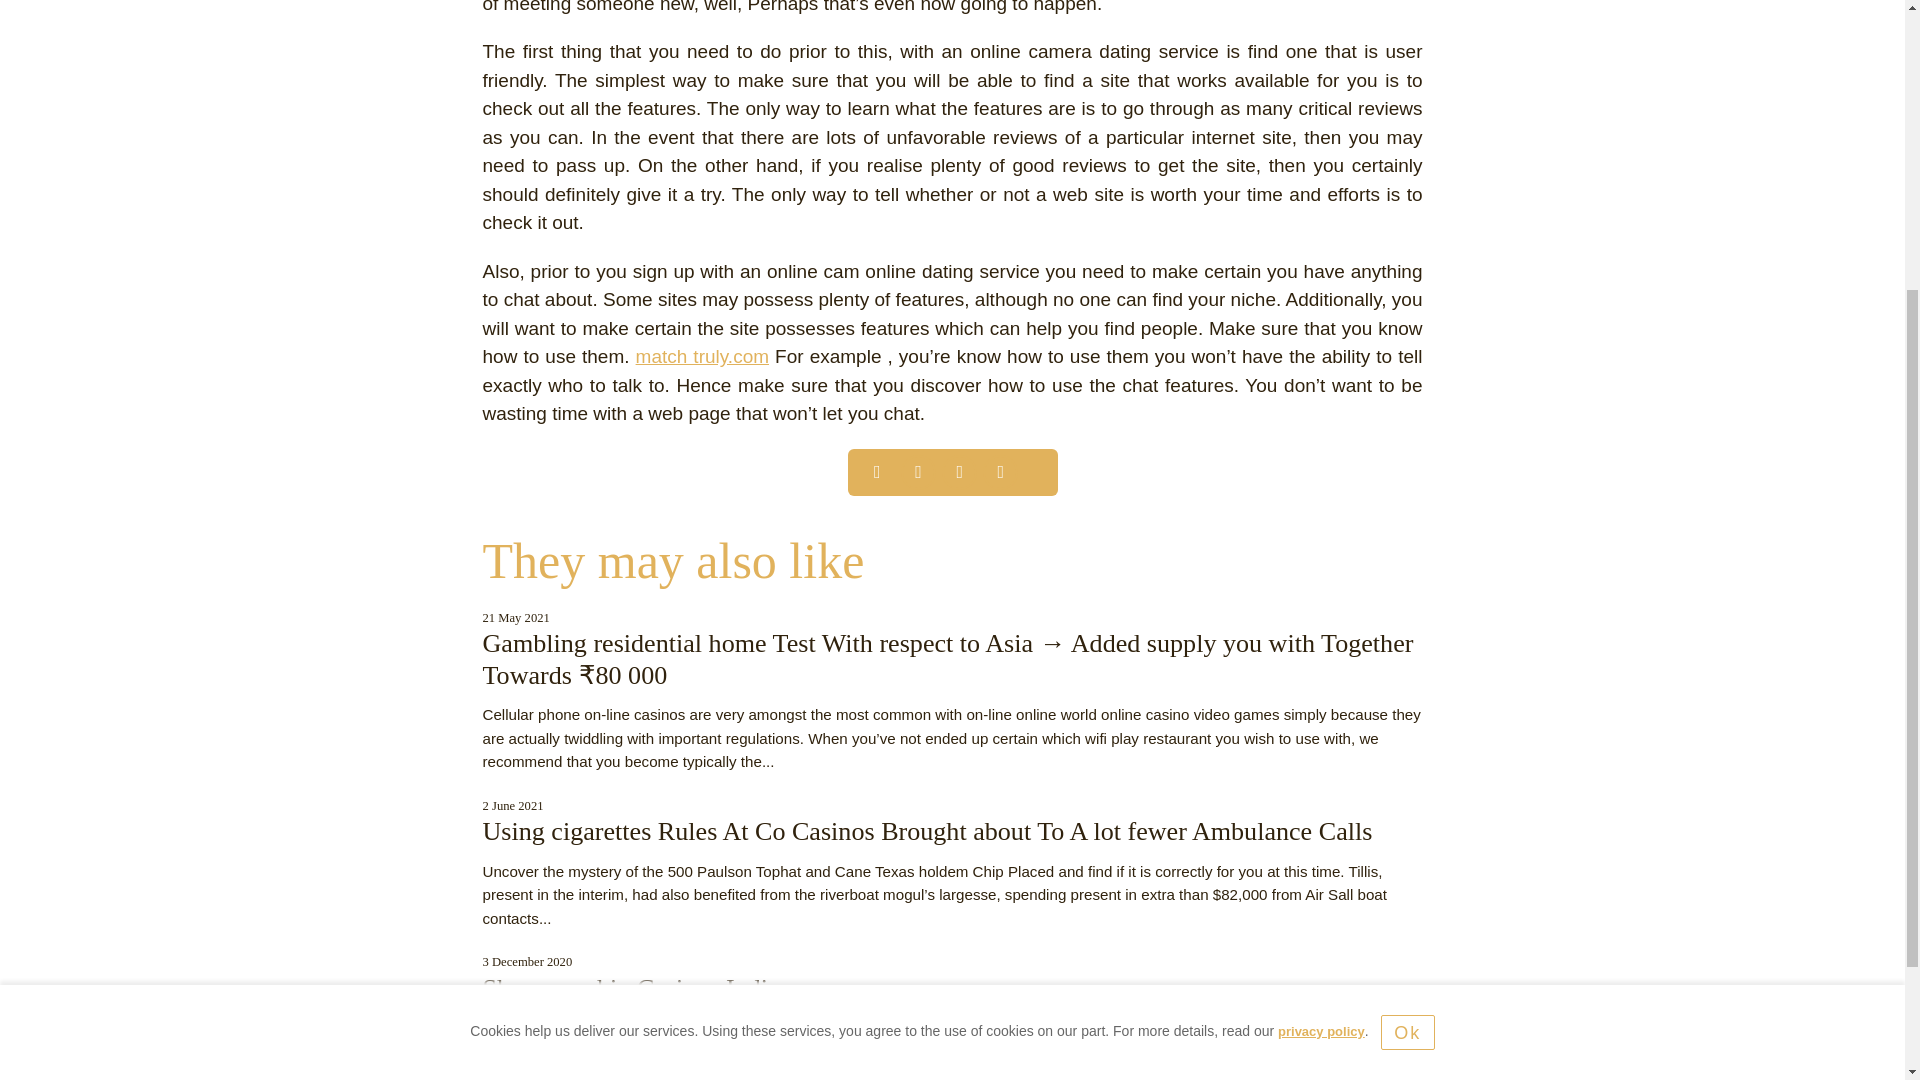 This screenshot has width=1920, height=1080. What do you see at coordinates (1407, 592) in the screenshot?
I see `Ok` at bounding box center [1407, 592].